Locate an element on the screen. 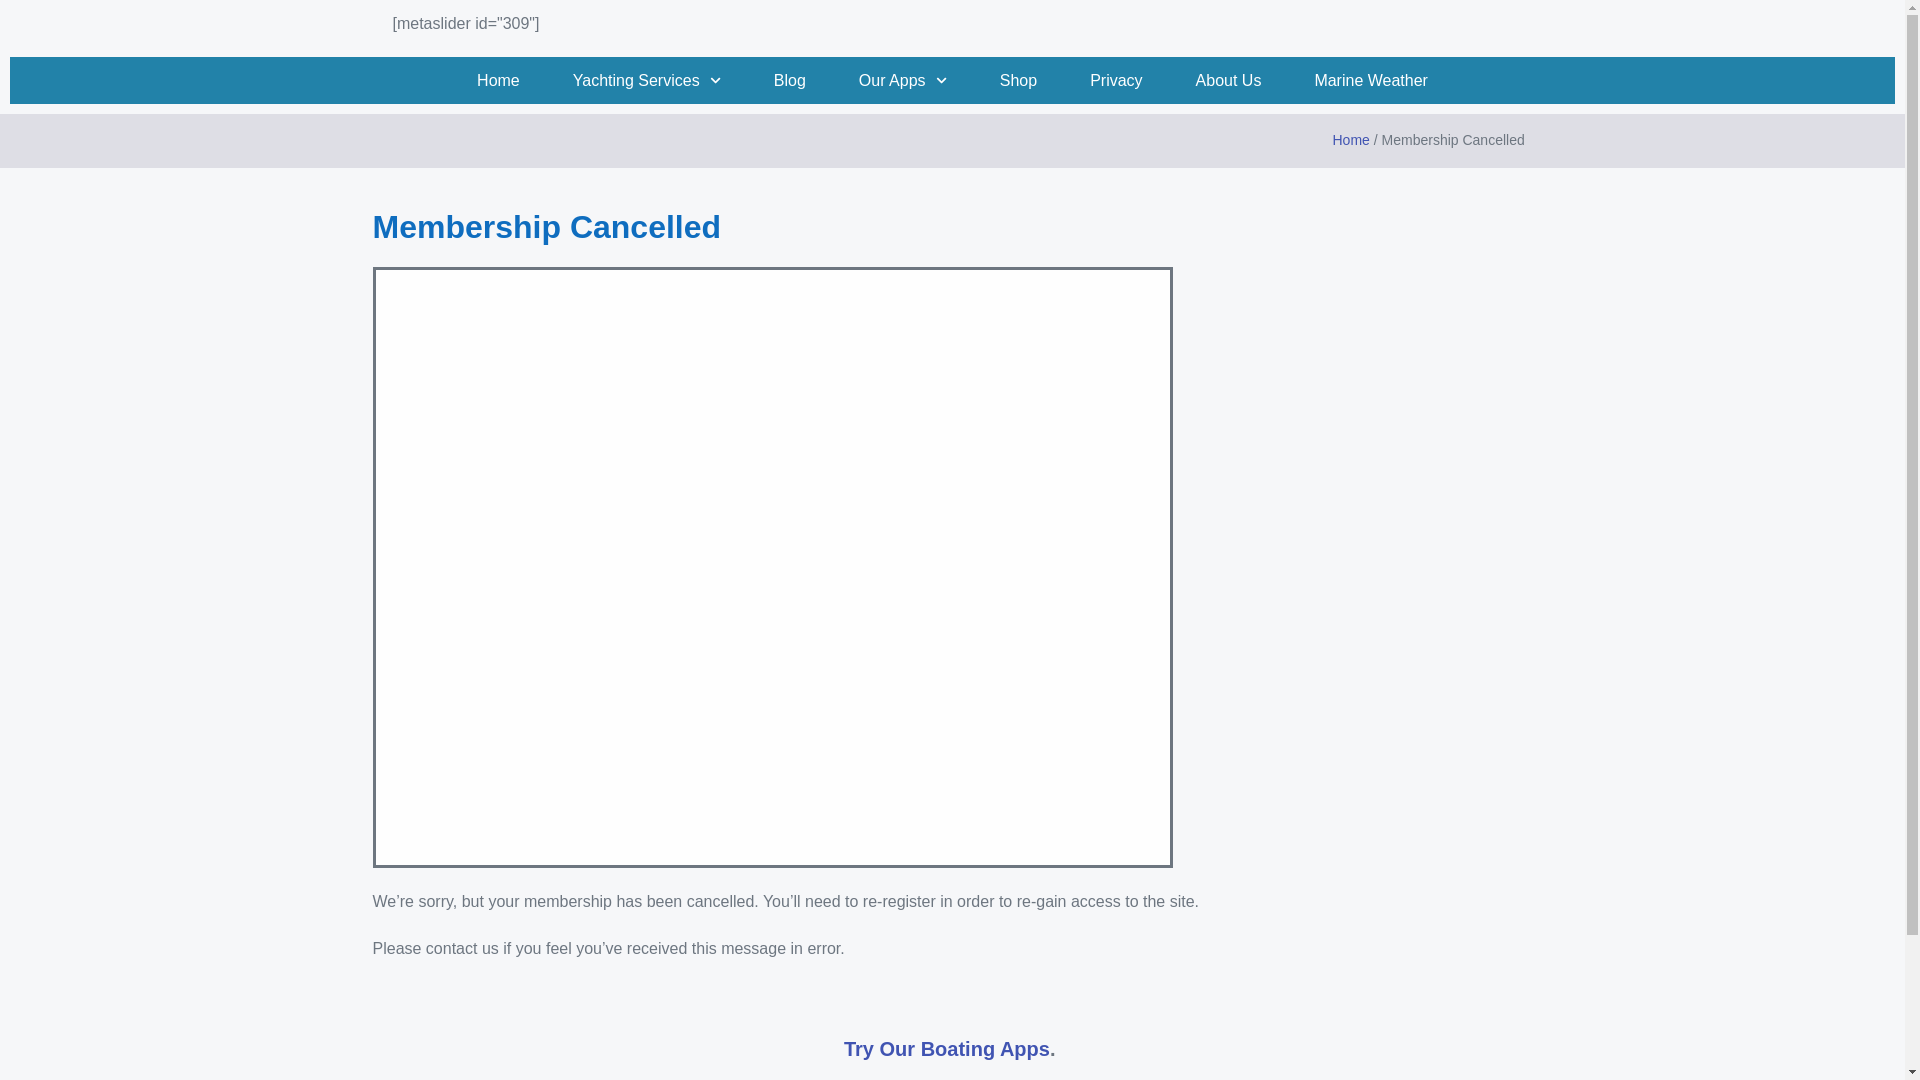 This screenshot has width=1920, height=1080. Try Our Boating Apps is located at coordinates (947, 1048).